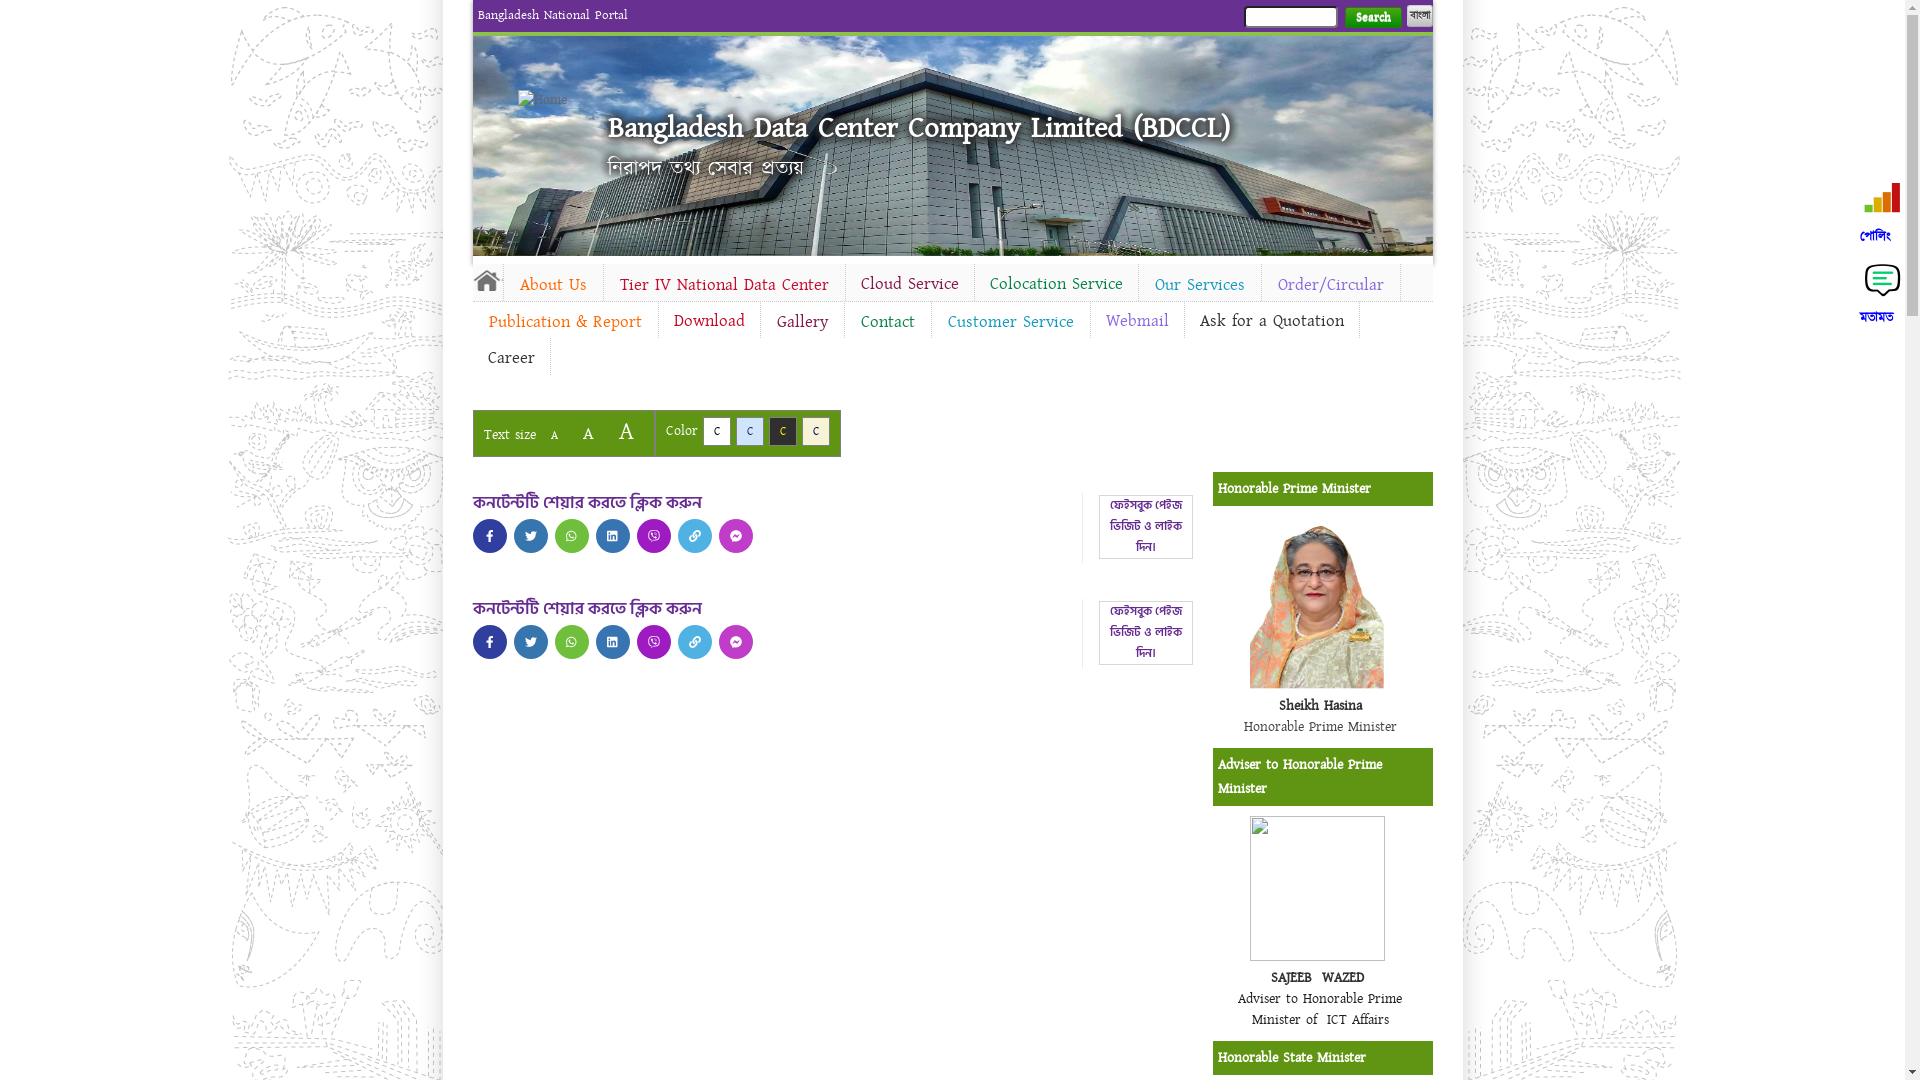 The height and width of the screenshot is (1080, 1920). Describe the element at coordinates (910, 284) in the screenshot. I see `Cloud Service` at that location.